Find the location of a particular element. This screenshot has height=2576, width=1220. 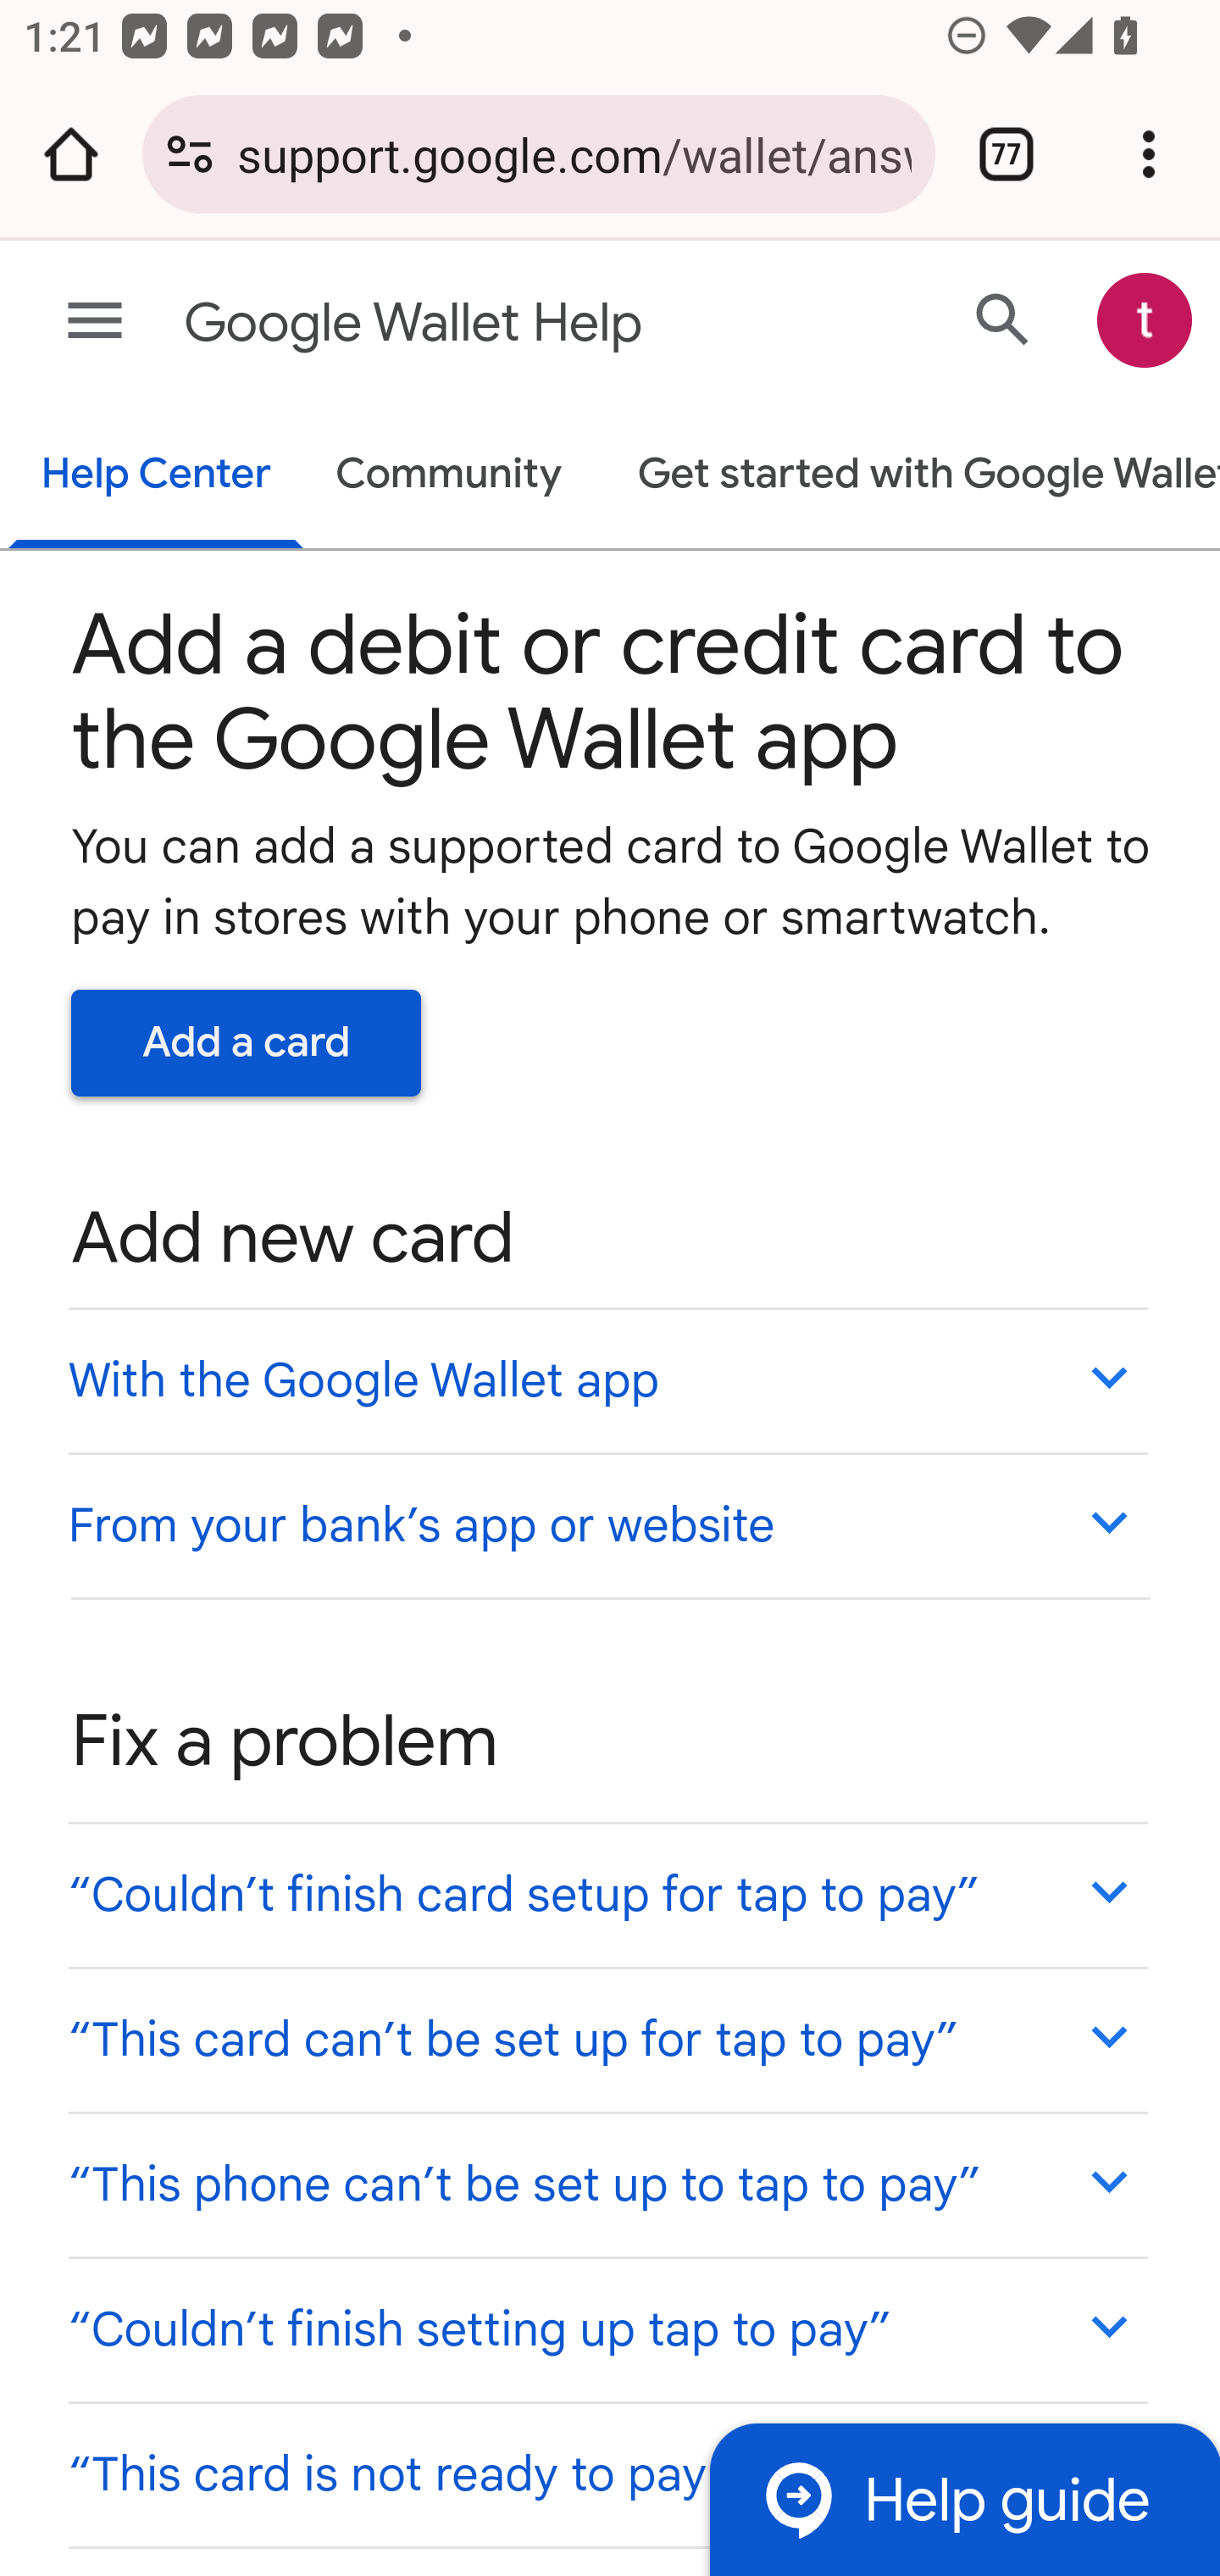

From your bank’s app or website is located at coordinates (607, 1524).